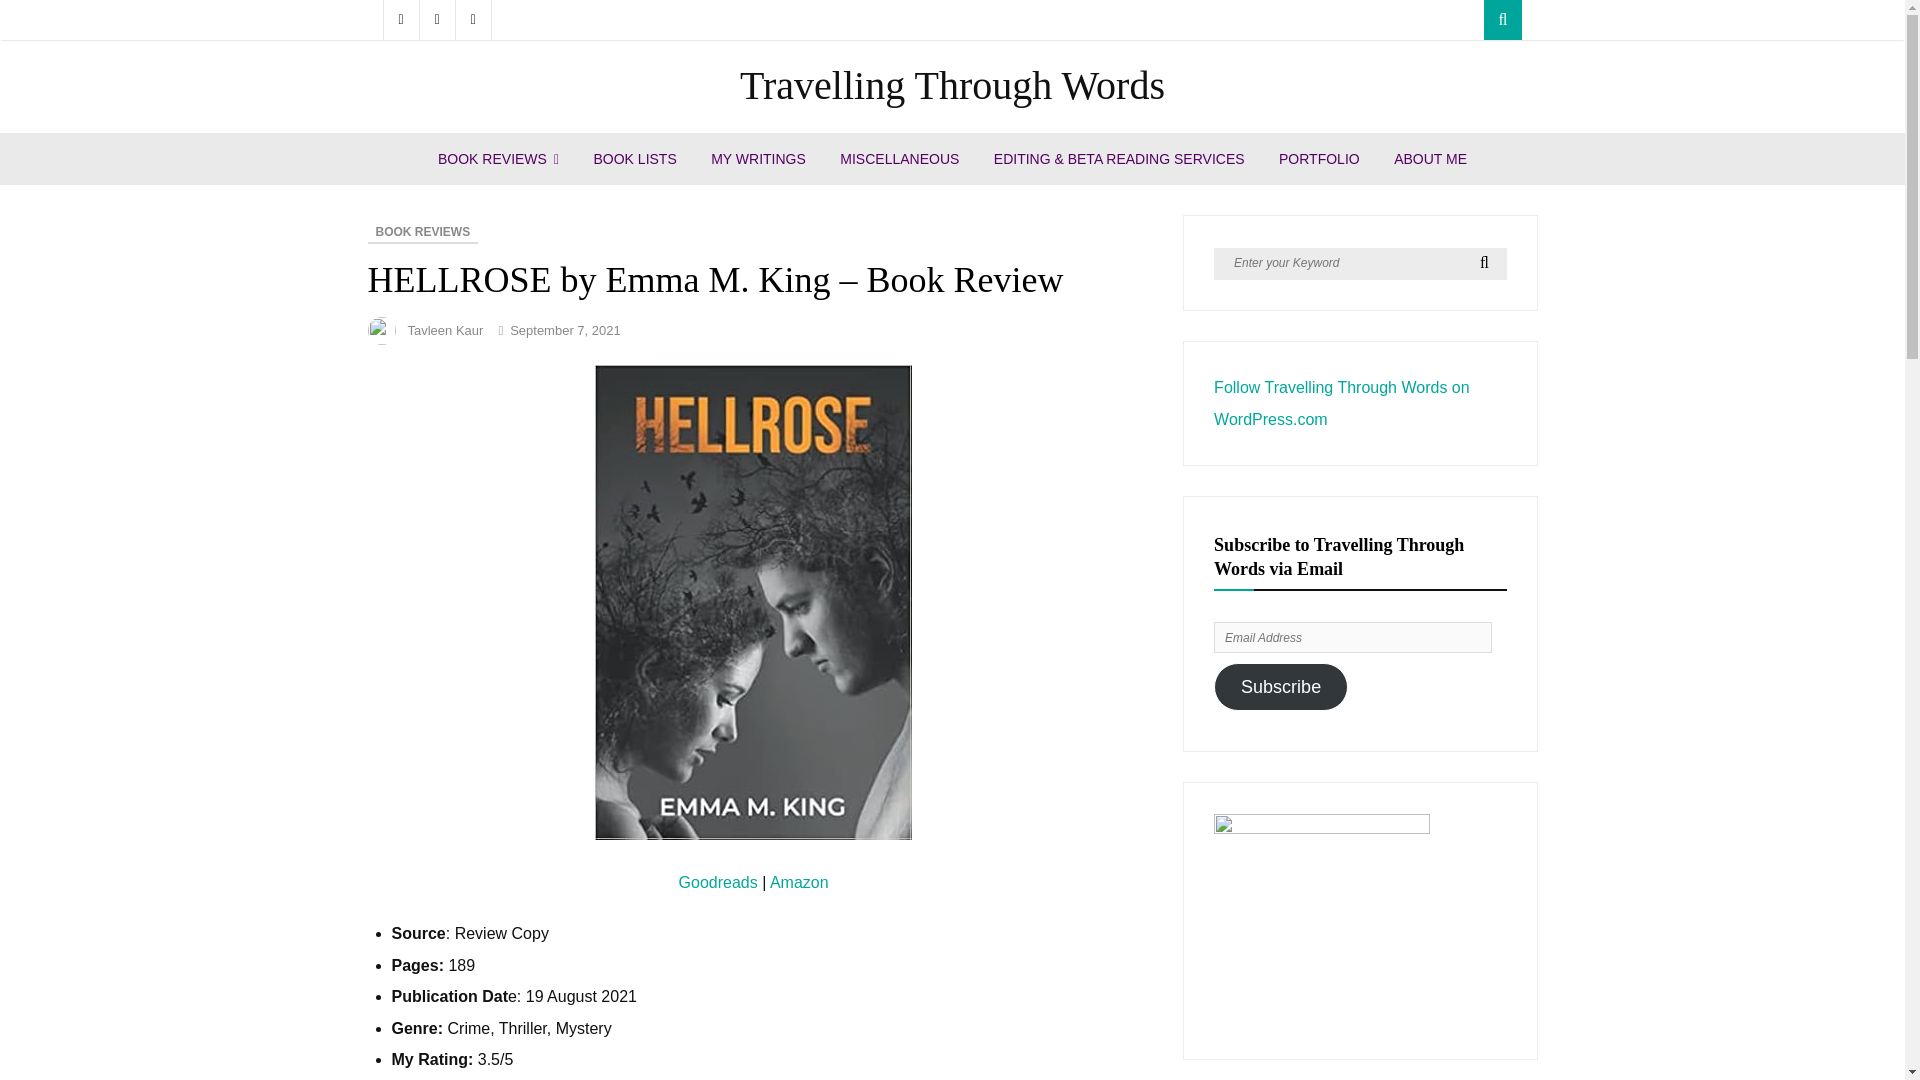 Image resolution: width=1920 pixels, height=1080 pixels. I want to click on September 7, 2021, so click(565, 330).